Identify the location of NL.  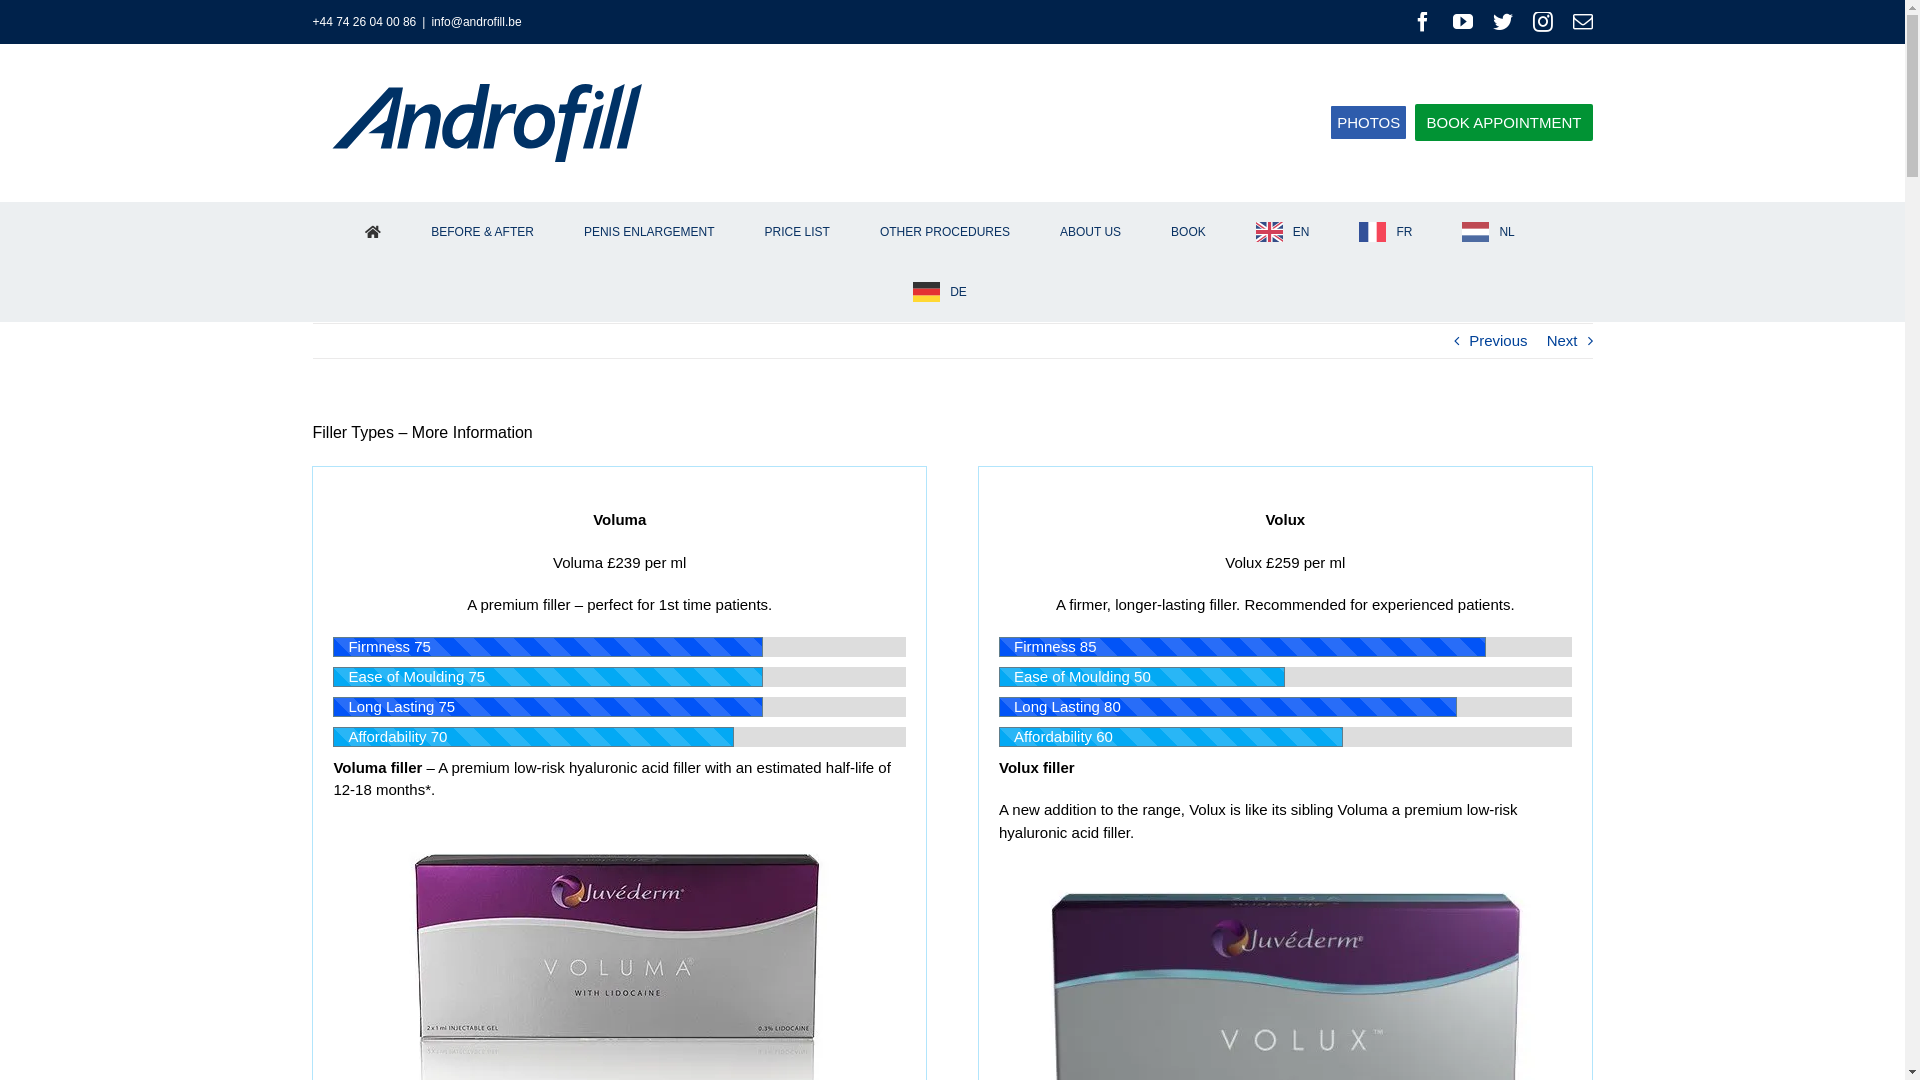
(1488, 232).